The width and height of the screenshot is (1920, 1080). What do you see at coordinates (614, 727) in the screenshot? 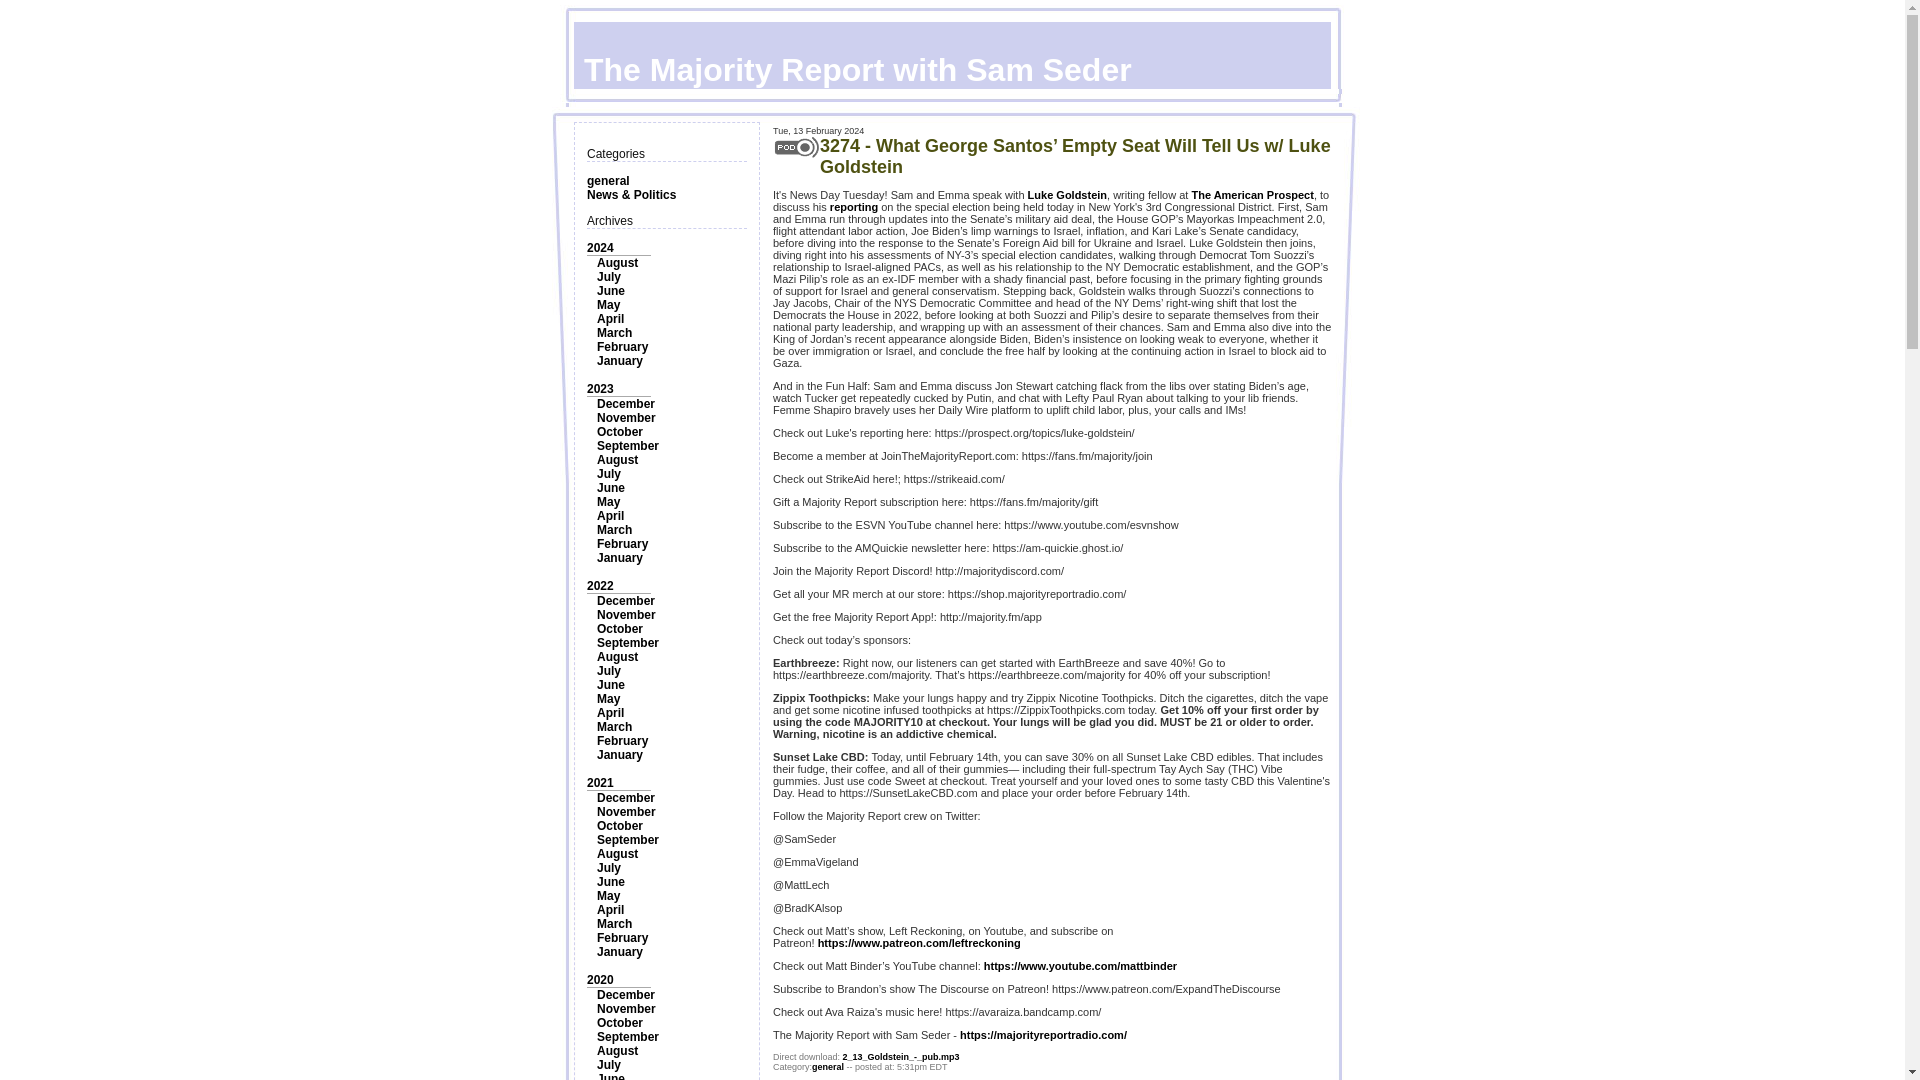
I see `March` at bounding box center [614, 727].